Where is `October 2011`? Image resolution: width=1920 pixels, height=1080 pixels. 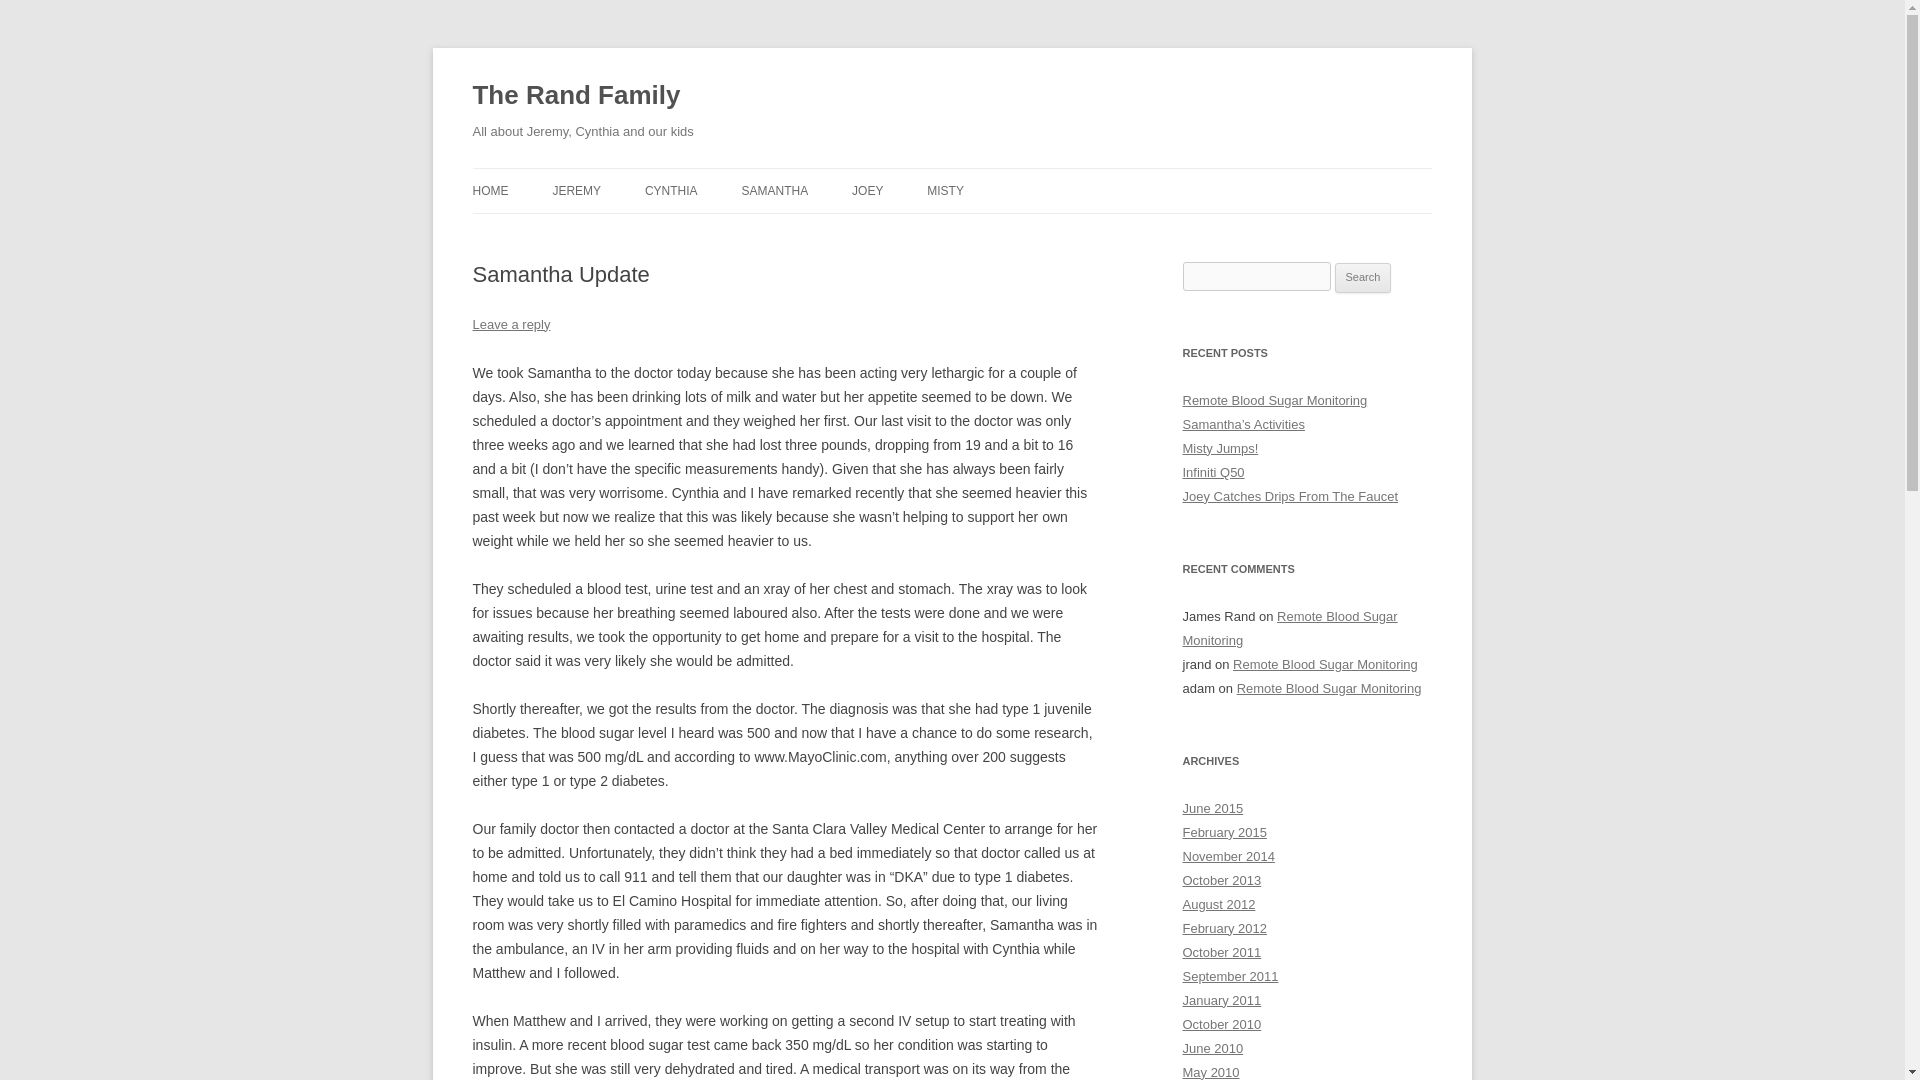 October 2011 is located at coordinates (1222, 952).